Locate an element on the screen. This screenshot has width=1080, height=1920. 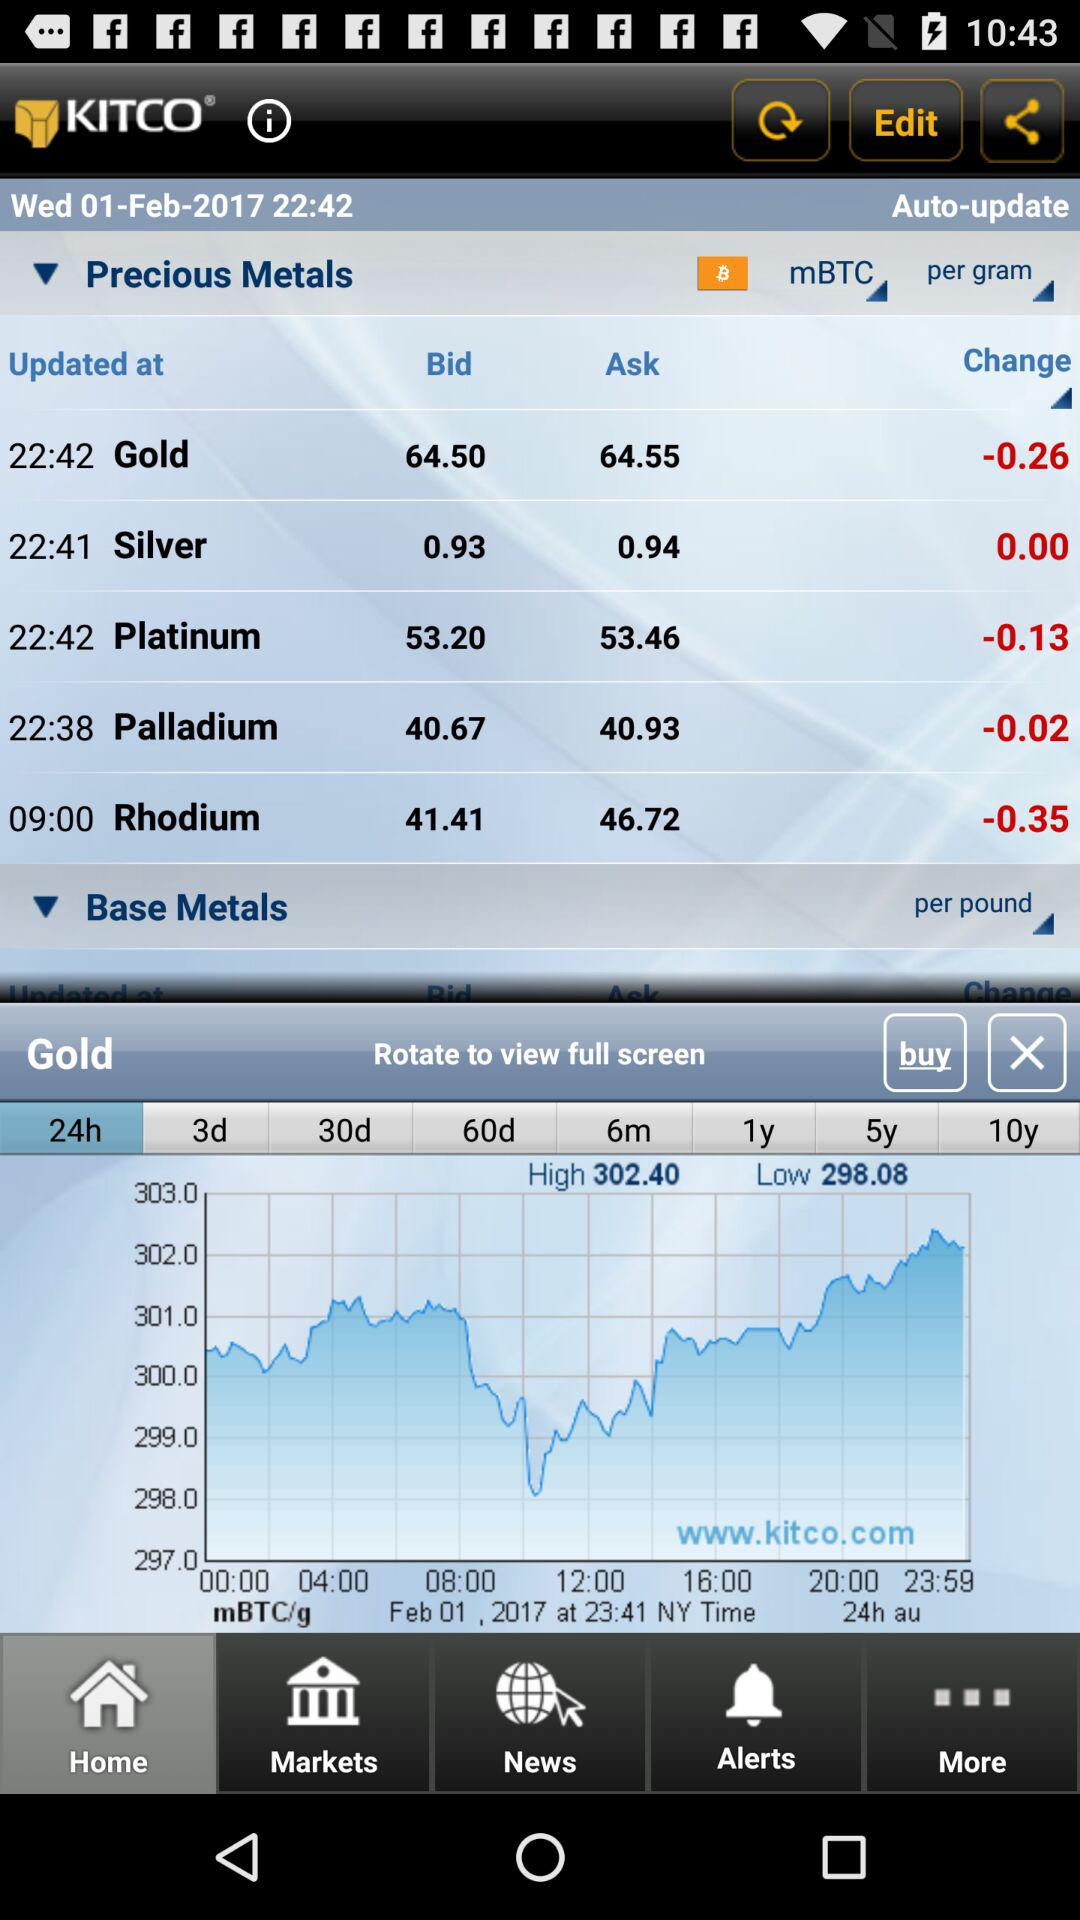
select share option is located at coordinates (1022, 120).